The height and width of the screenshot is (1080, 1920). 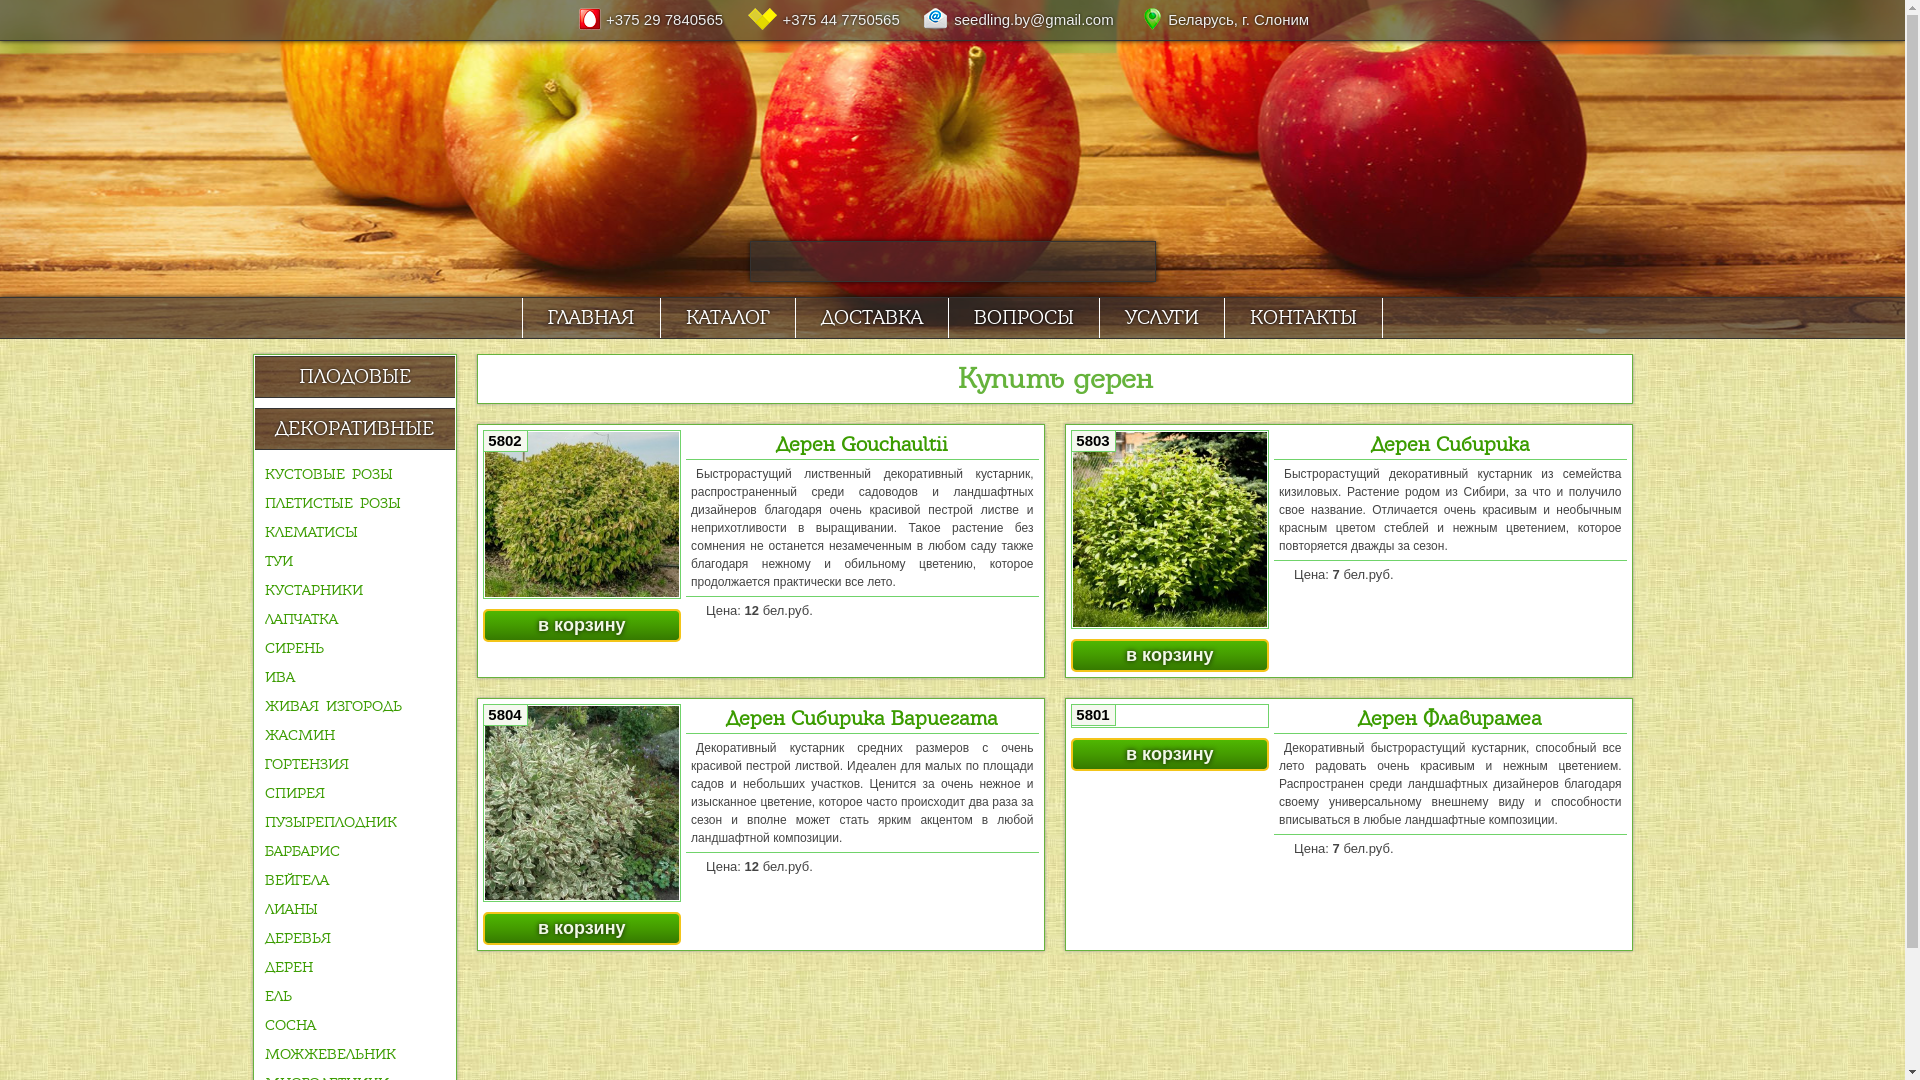 I want to click on +375 44 7750565, so click(x=834, y=20).